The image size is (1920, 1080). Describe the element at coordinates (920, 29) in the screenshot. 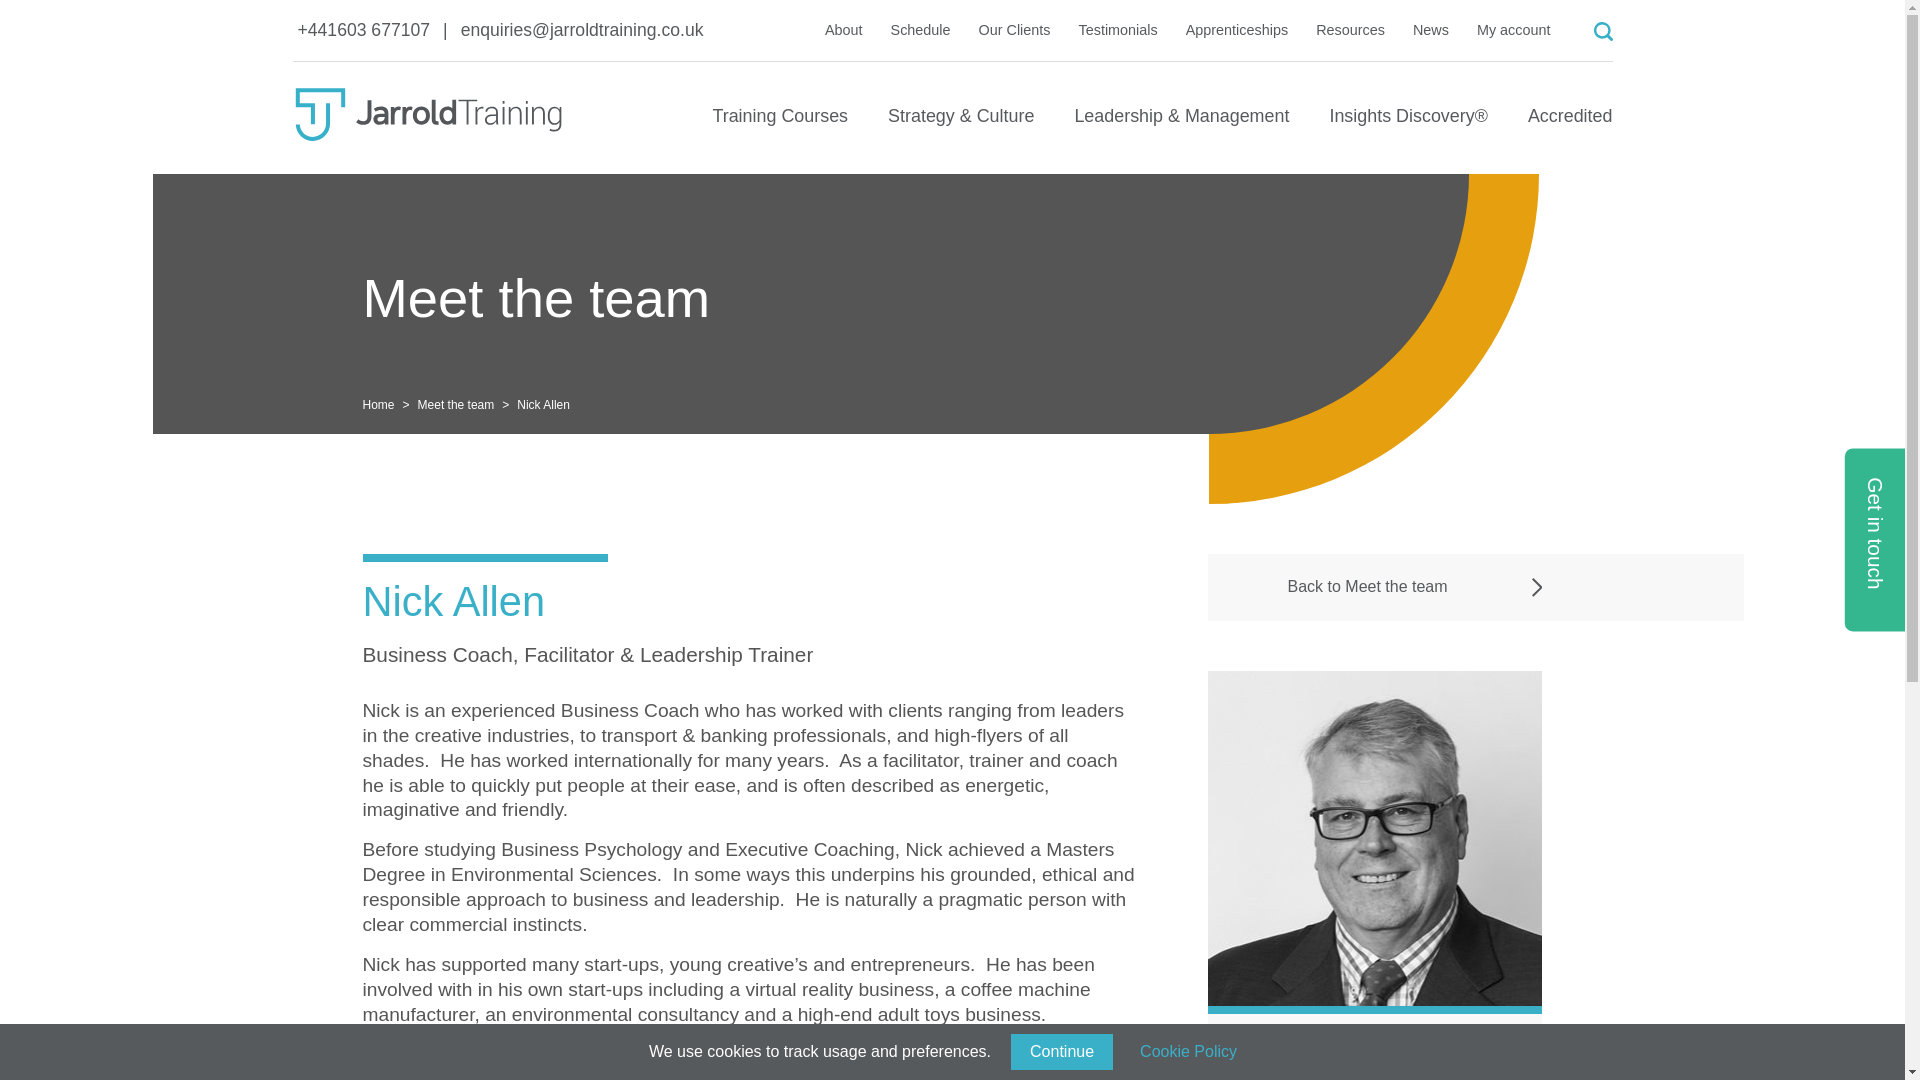

I see `Schedule` at that location.